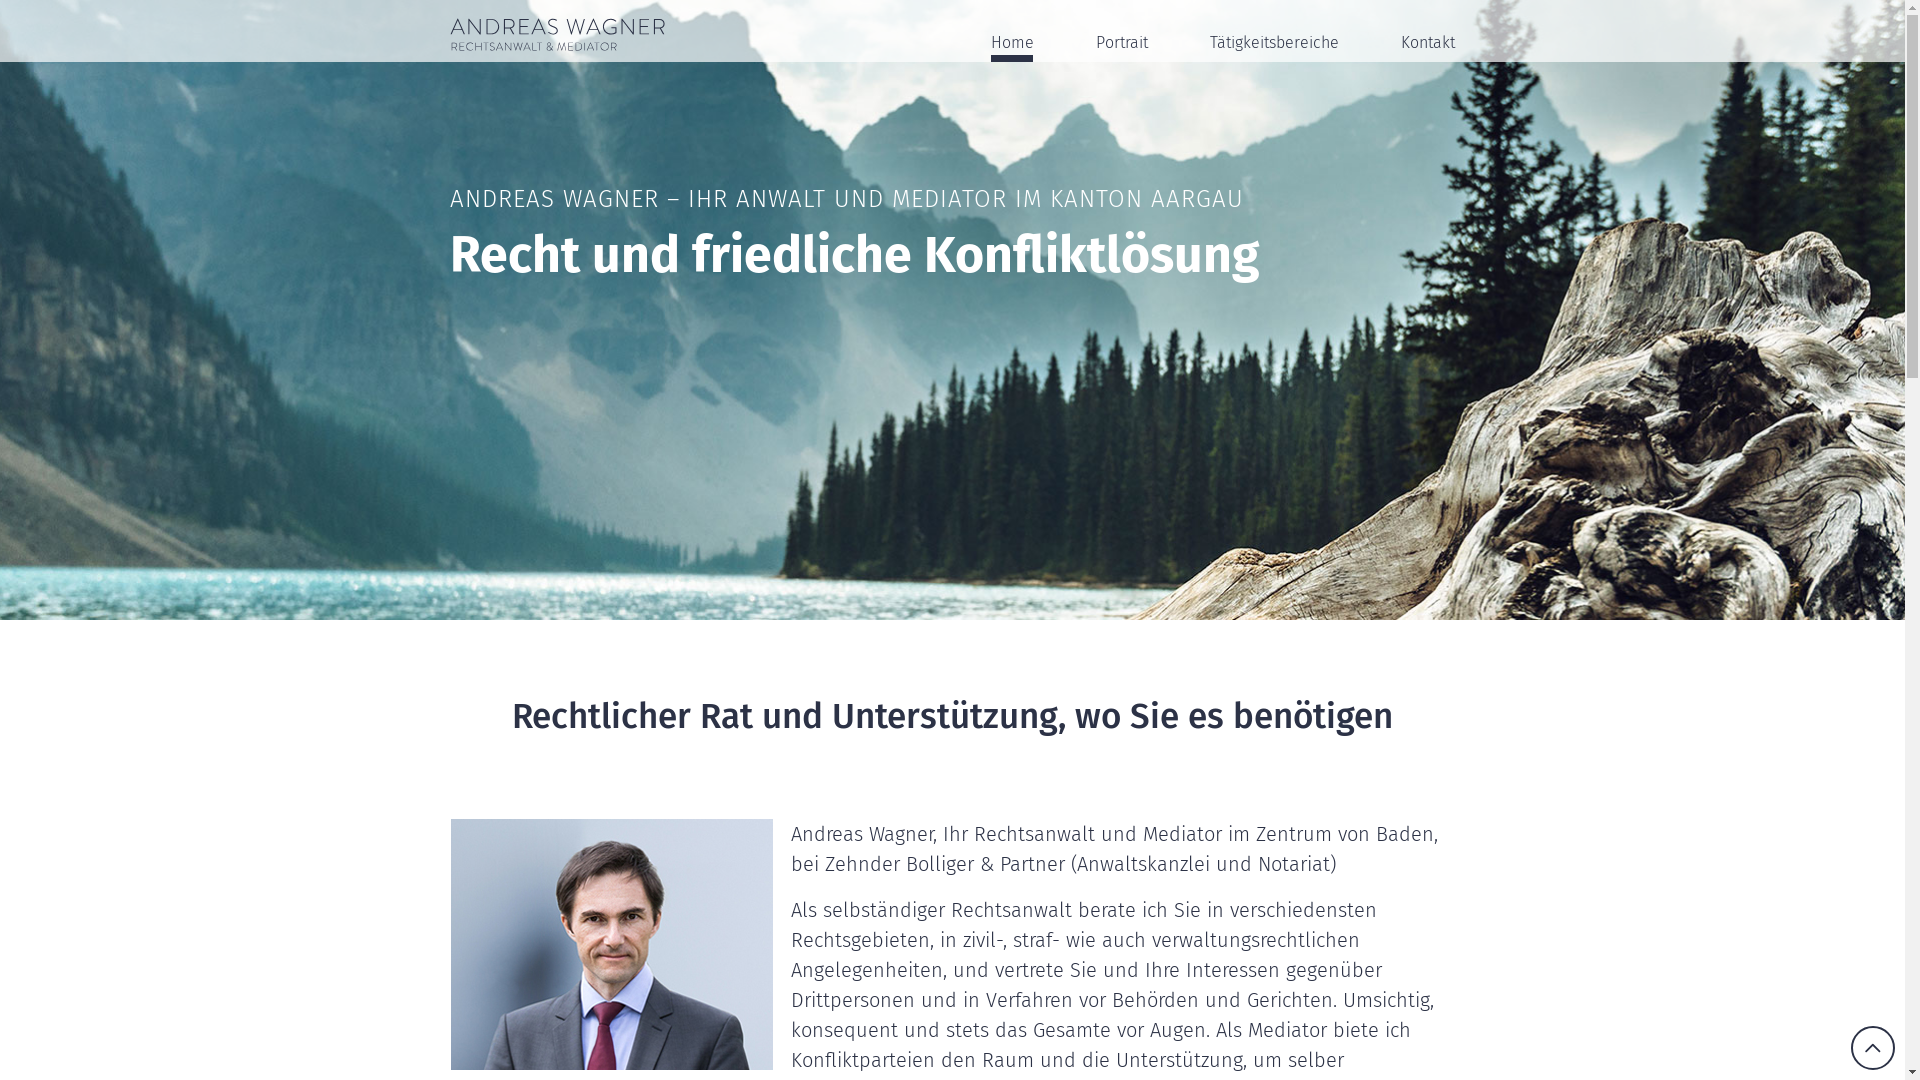 Image resolution: width=1920 pixels, height=1080 pixels. What do you see at coordinates (1873, 1048) in the screenshot?
I see `Go To Top` at bounding box center [1873, 1048].